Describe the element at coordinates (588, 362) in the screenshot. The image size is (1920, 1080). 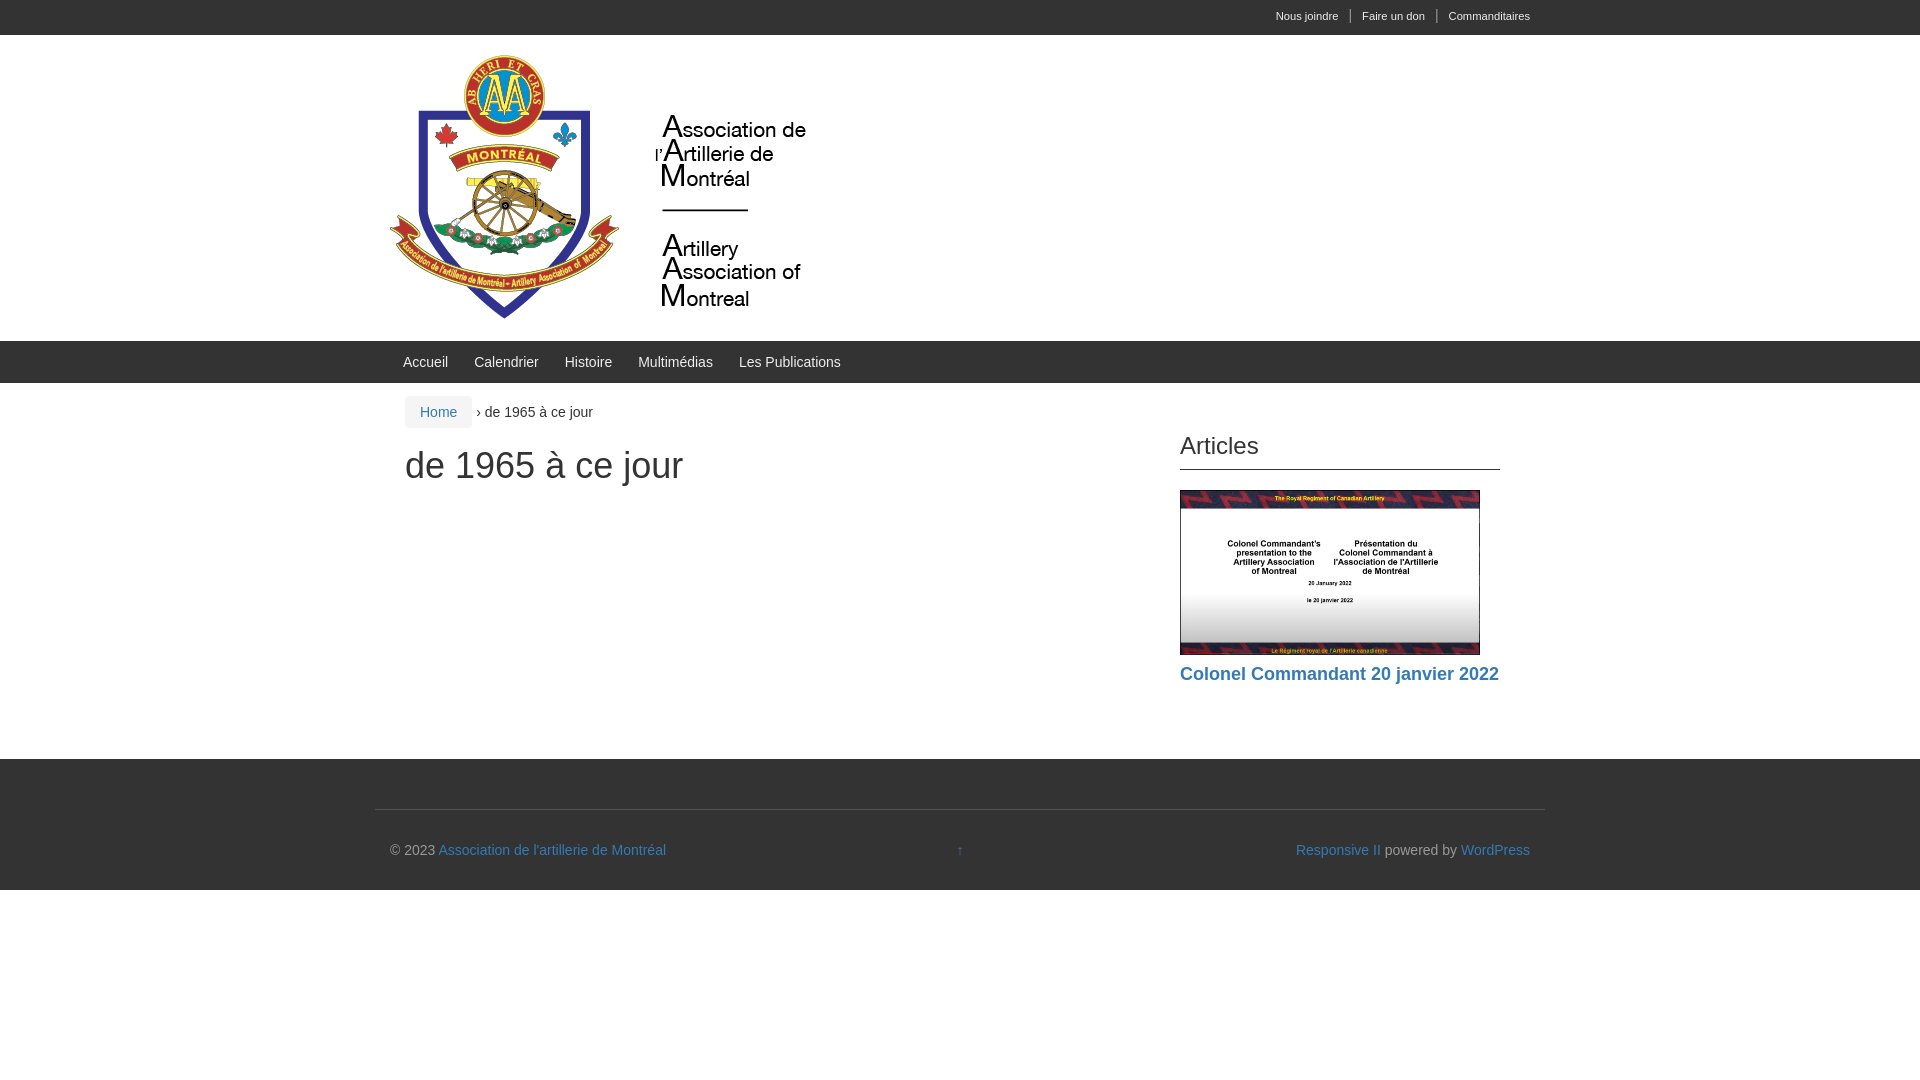
I see `Histoire` at that location.